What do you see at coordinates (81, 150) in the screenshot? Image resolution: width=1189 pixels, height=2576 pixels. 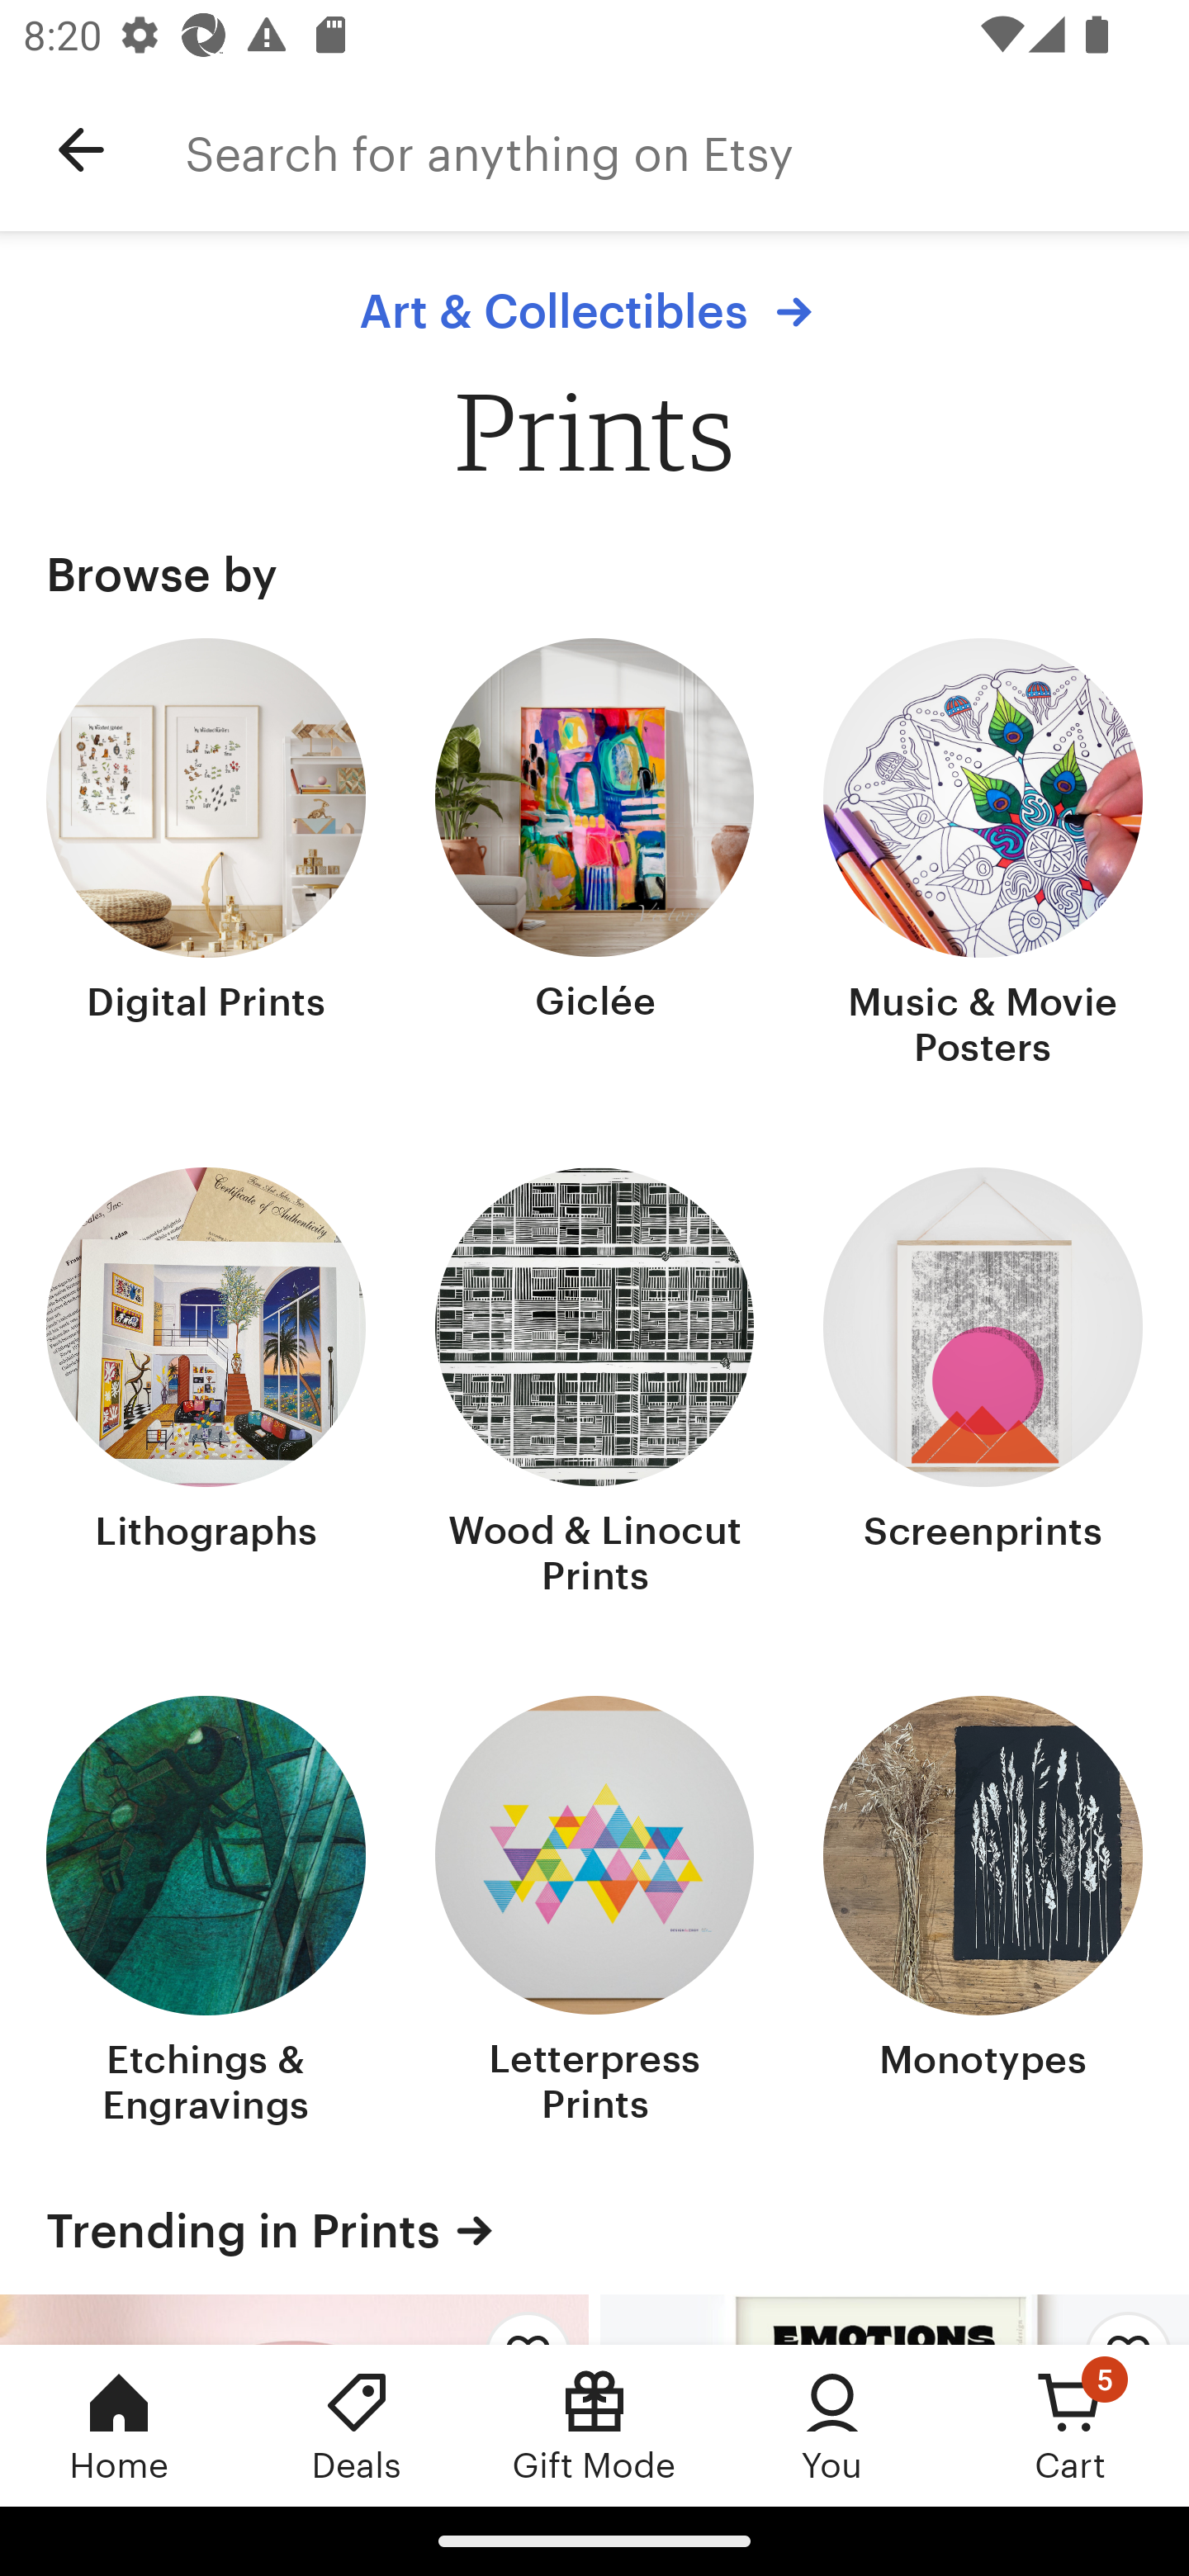 I see `Navigate up` at bounding box center [81, 150].